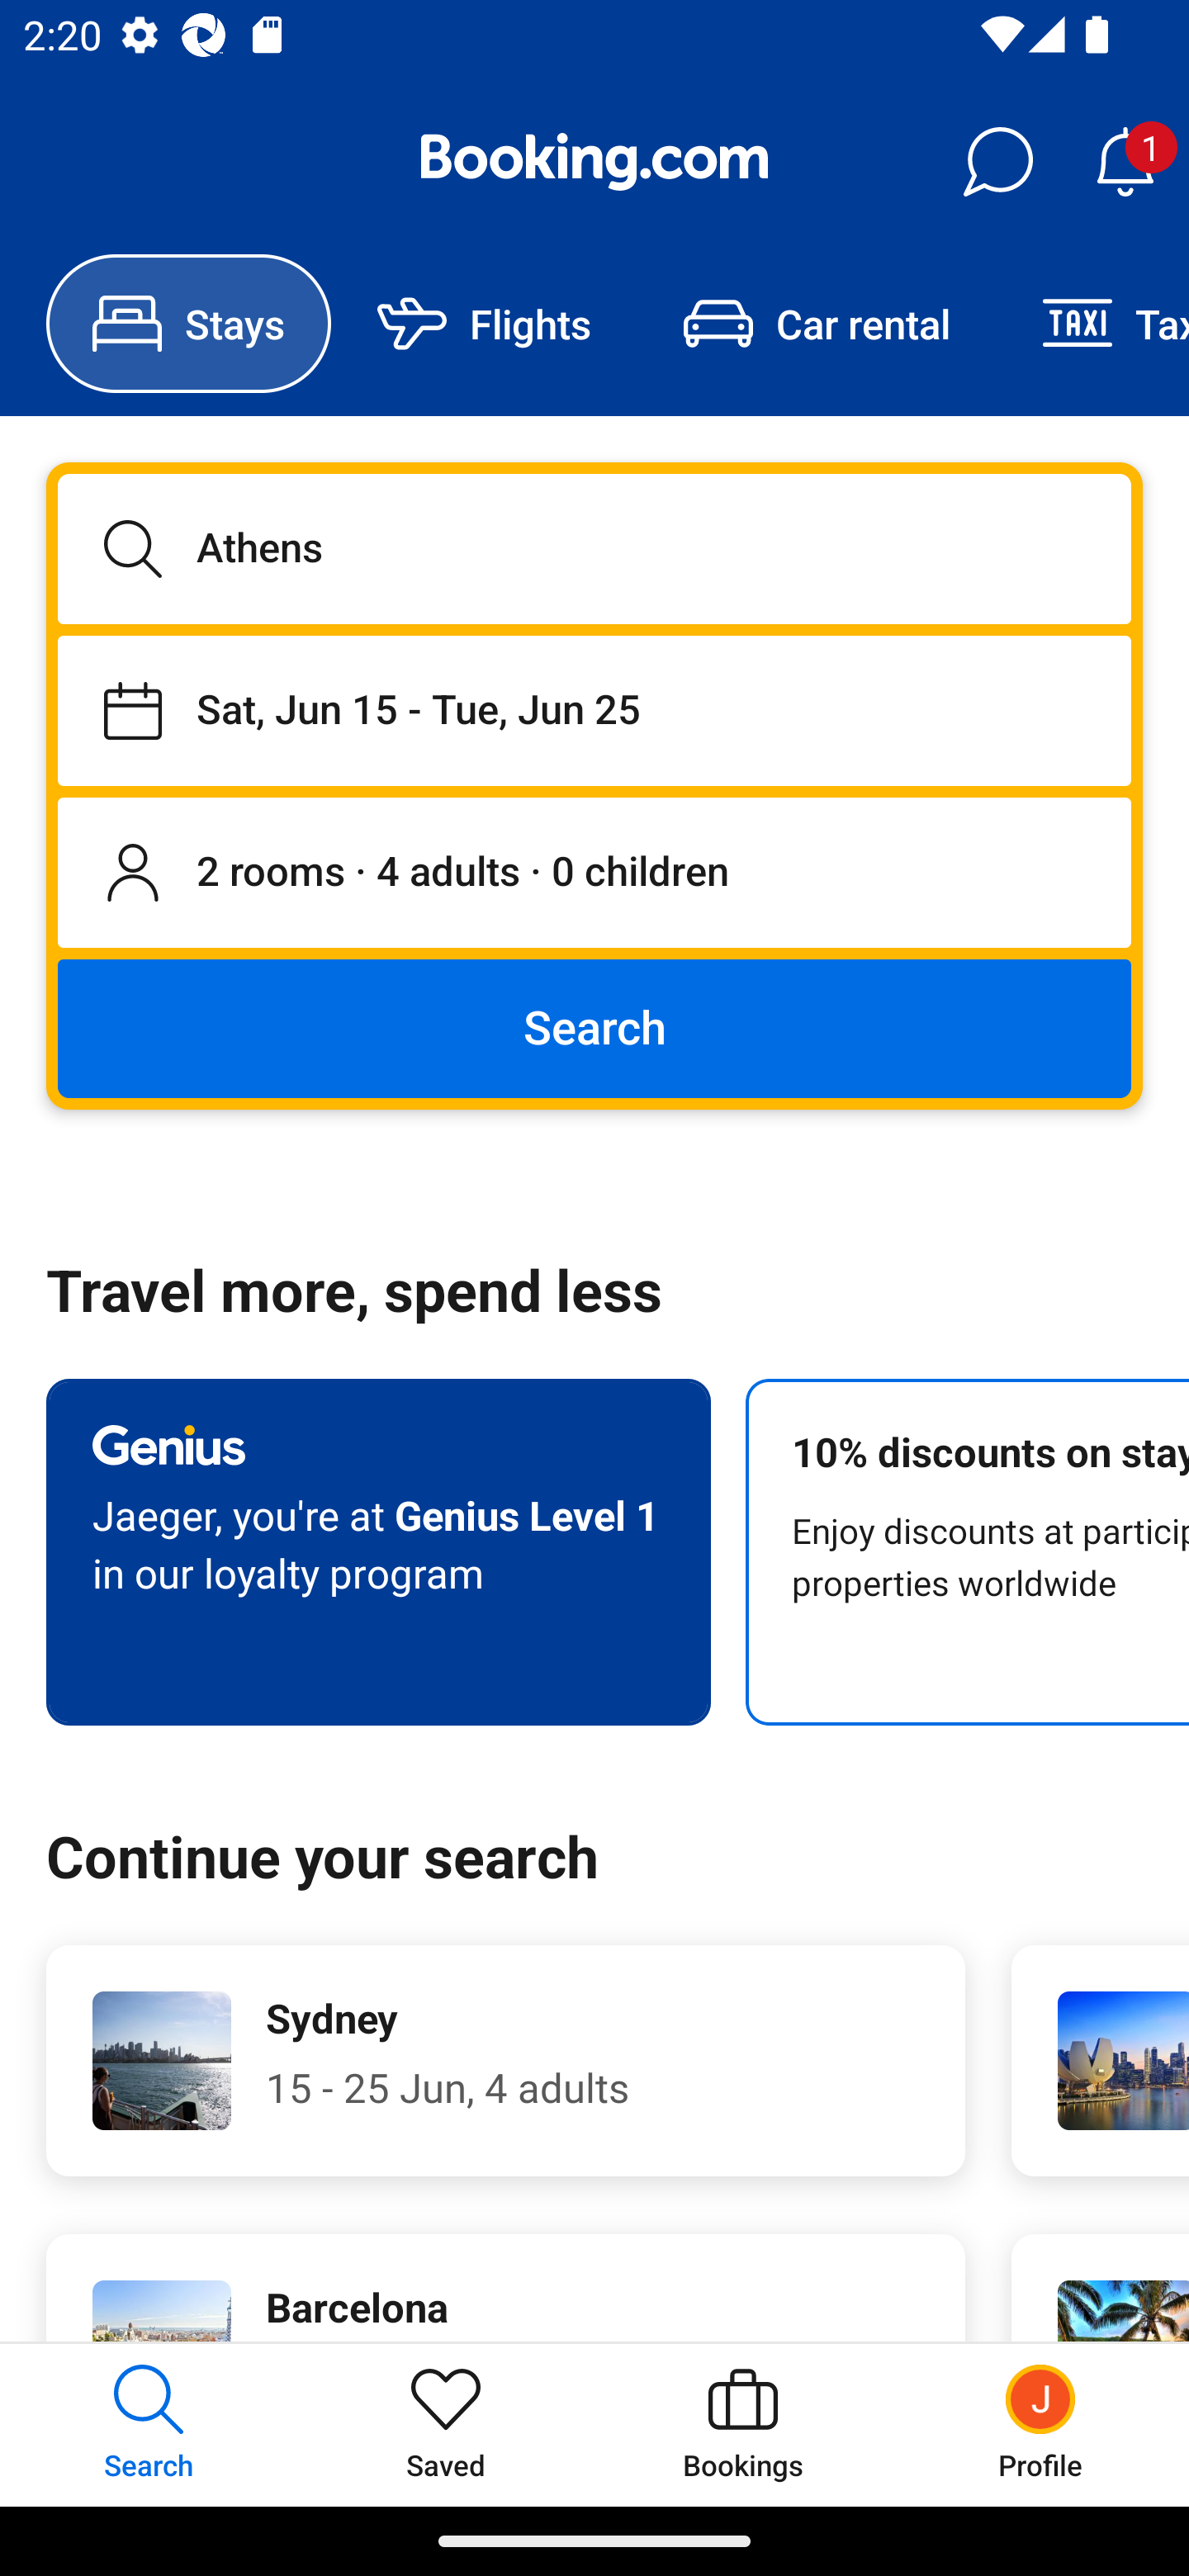 Image resolution: width=1189 pixels, height=2576 pixels. Describe the element at coordinates (1040, 2424) in the screenshot. I see `Profile` at that location.